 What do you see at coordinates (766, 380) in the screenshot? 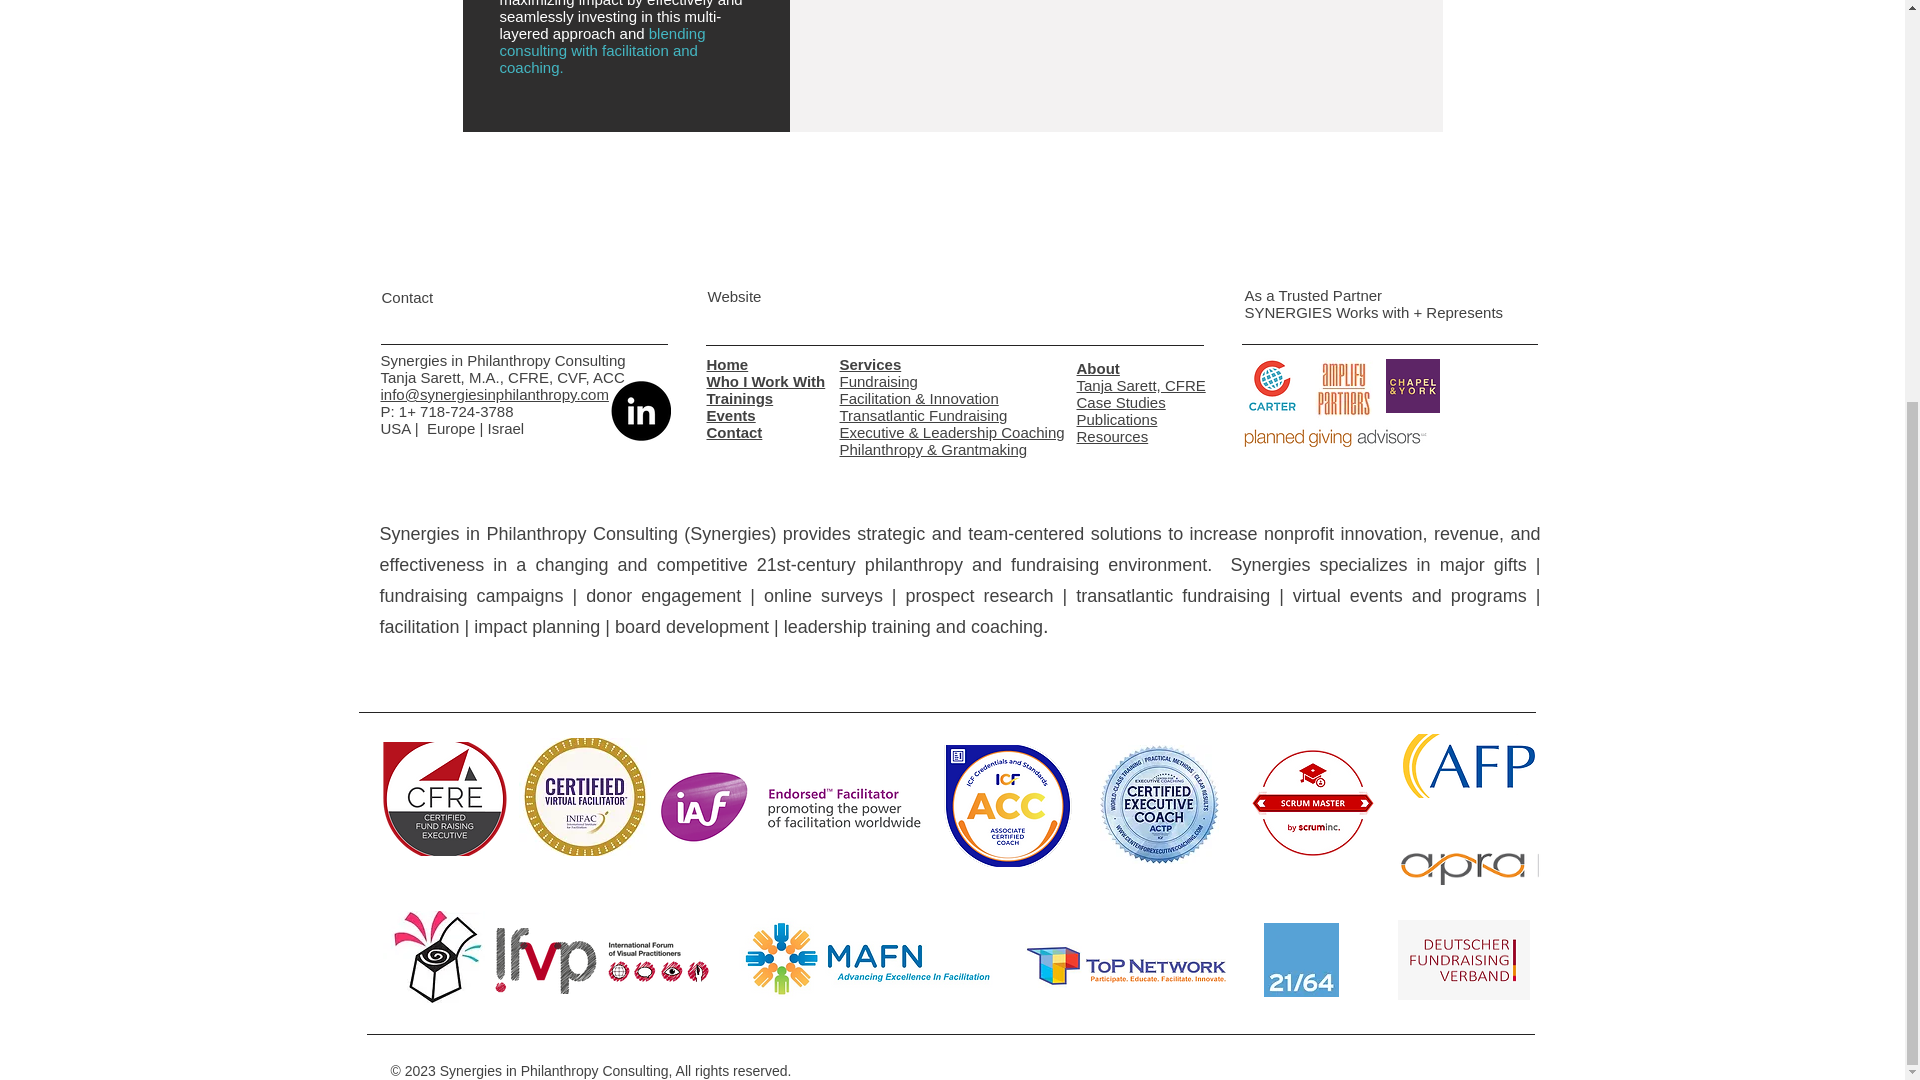
I see `Who I Work With` at bounding box center [766, 380].